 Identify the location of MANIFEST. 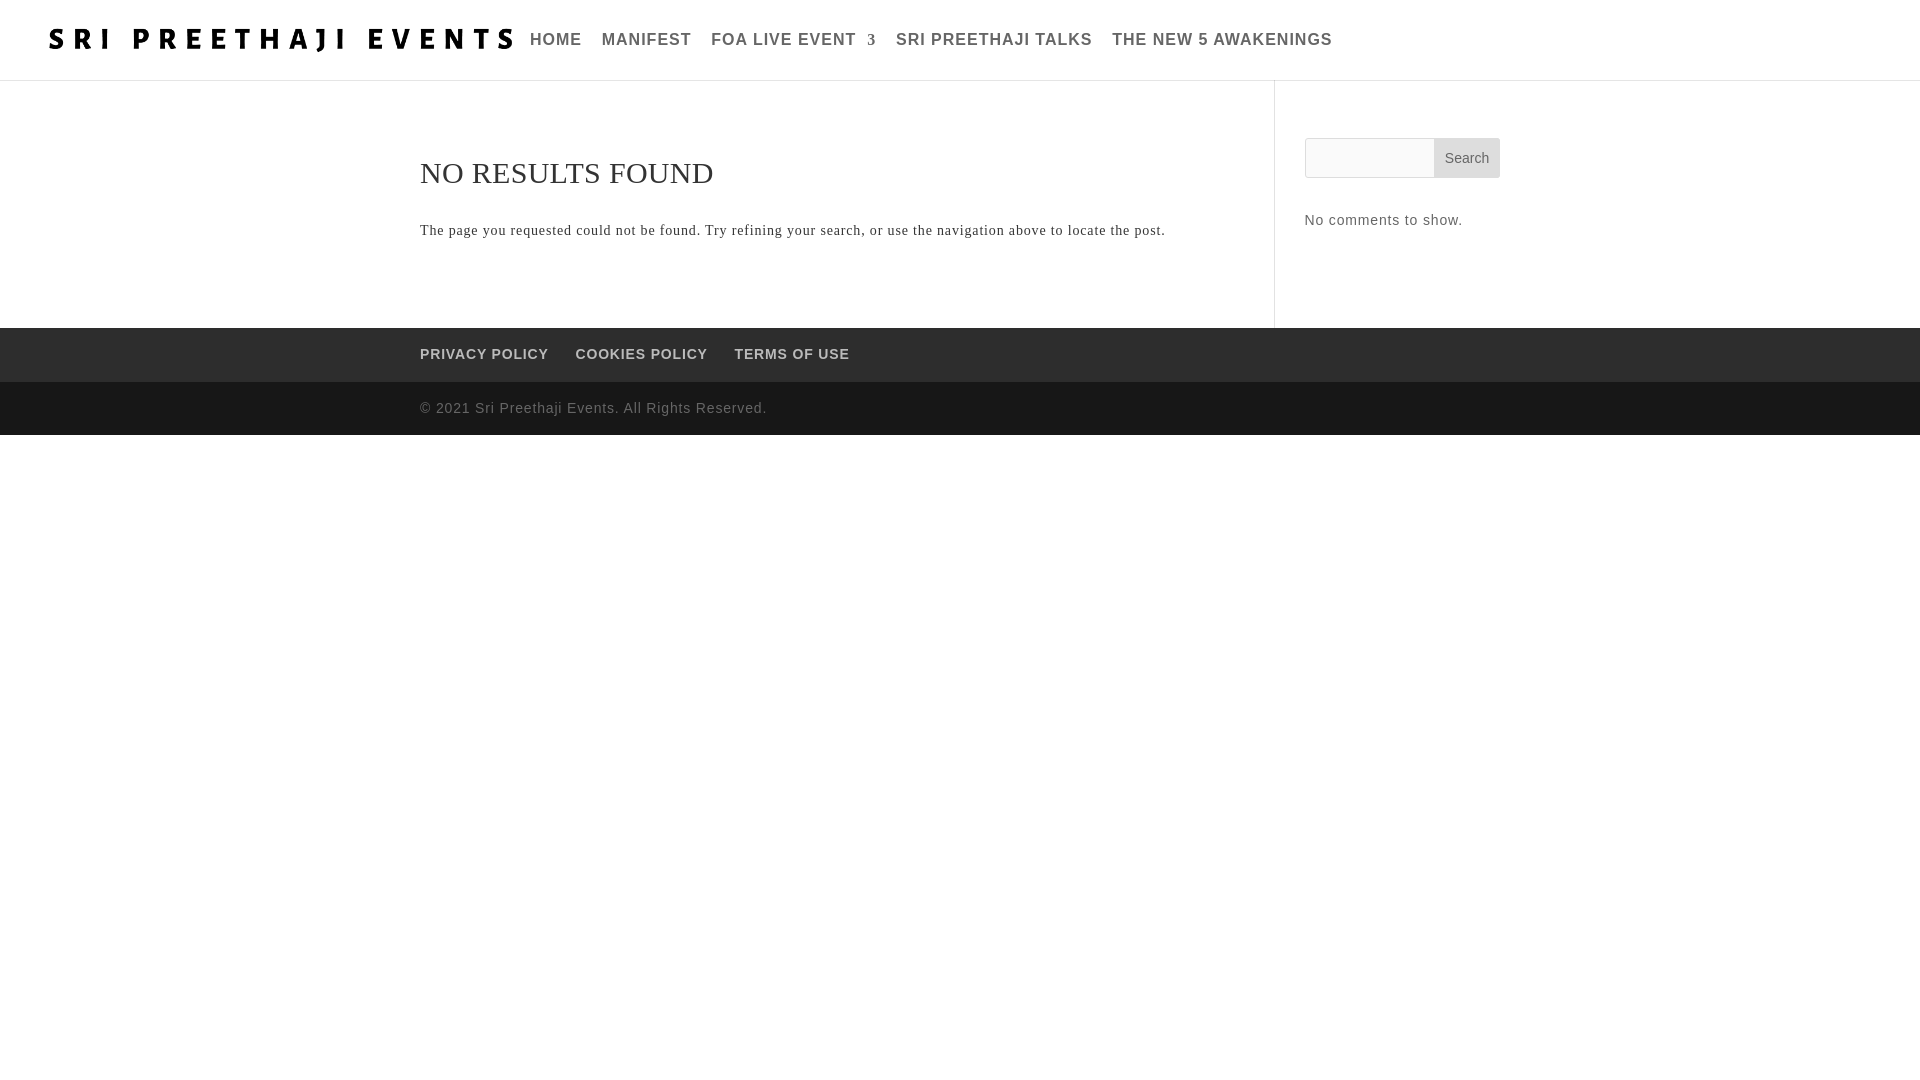
(646, 56).